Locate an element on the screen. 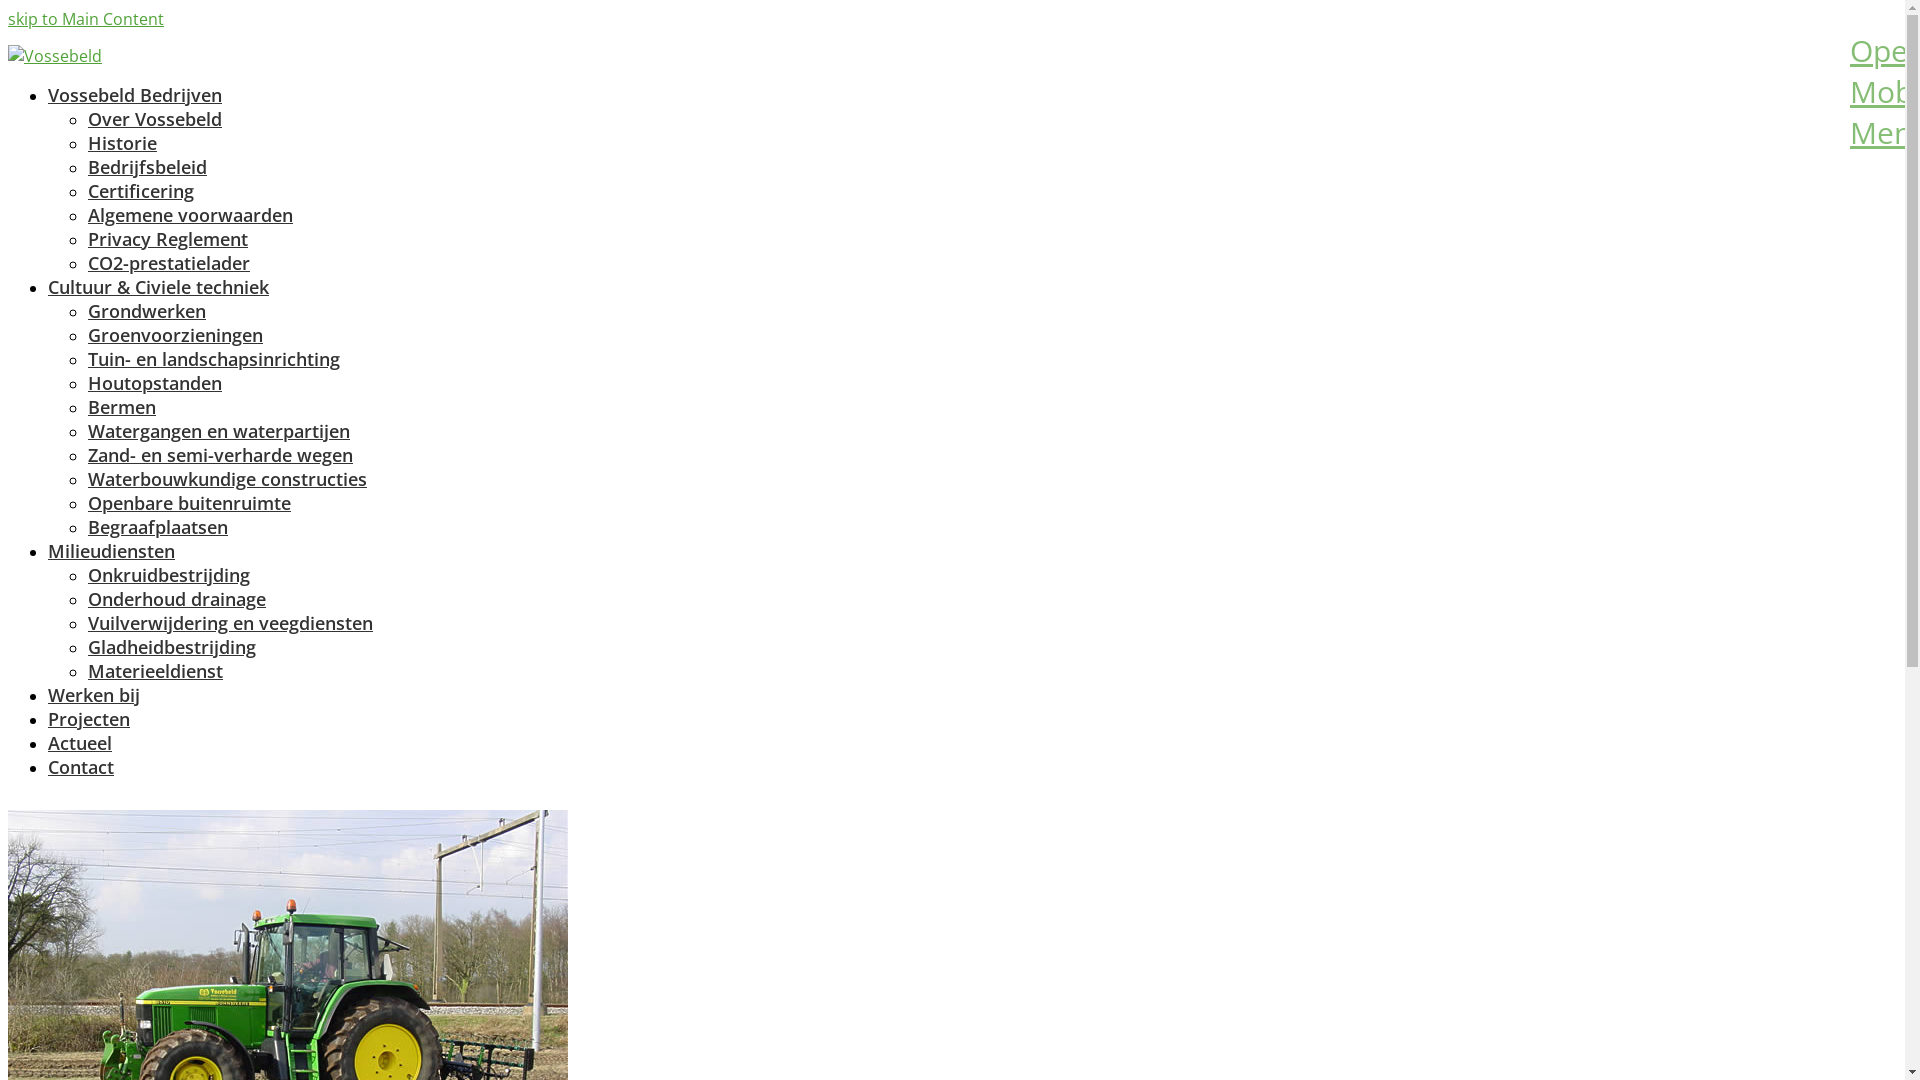 This screenshot has width=1920, height=1080. Projecten is located at coordinates (89, 719).